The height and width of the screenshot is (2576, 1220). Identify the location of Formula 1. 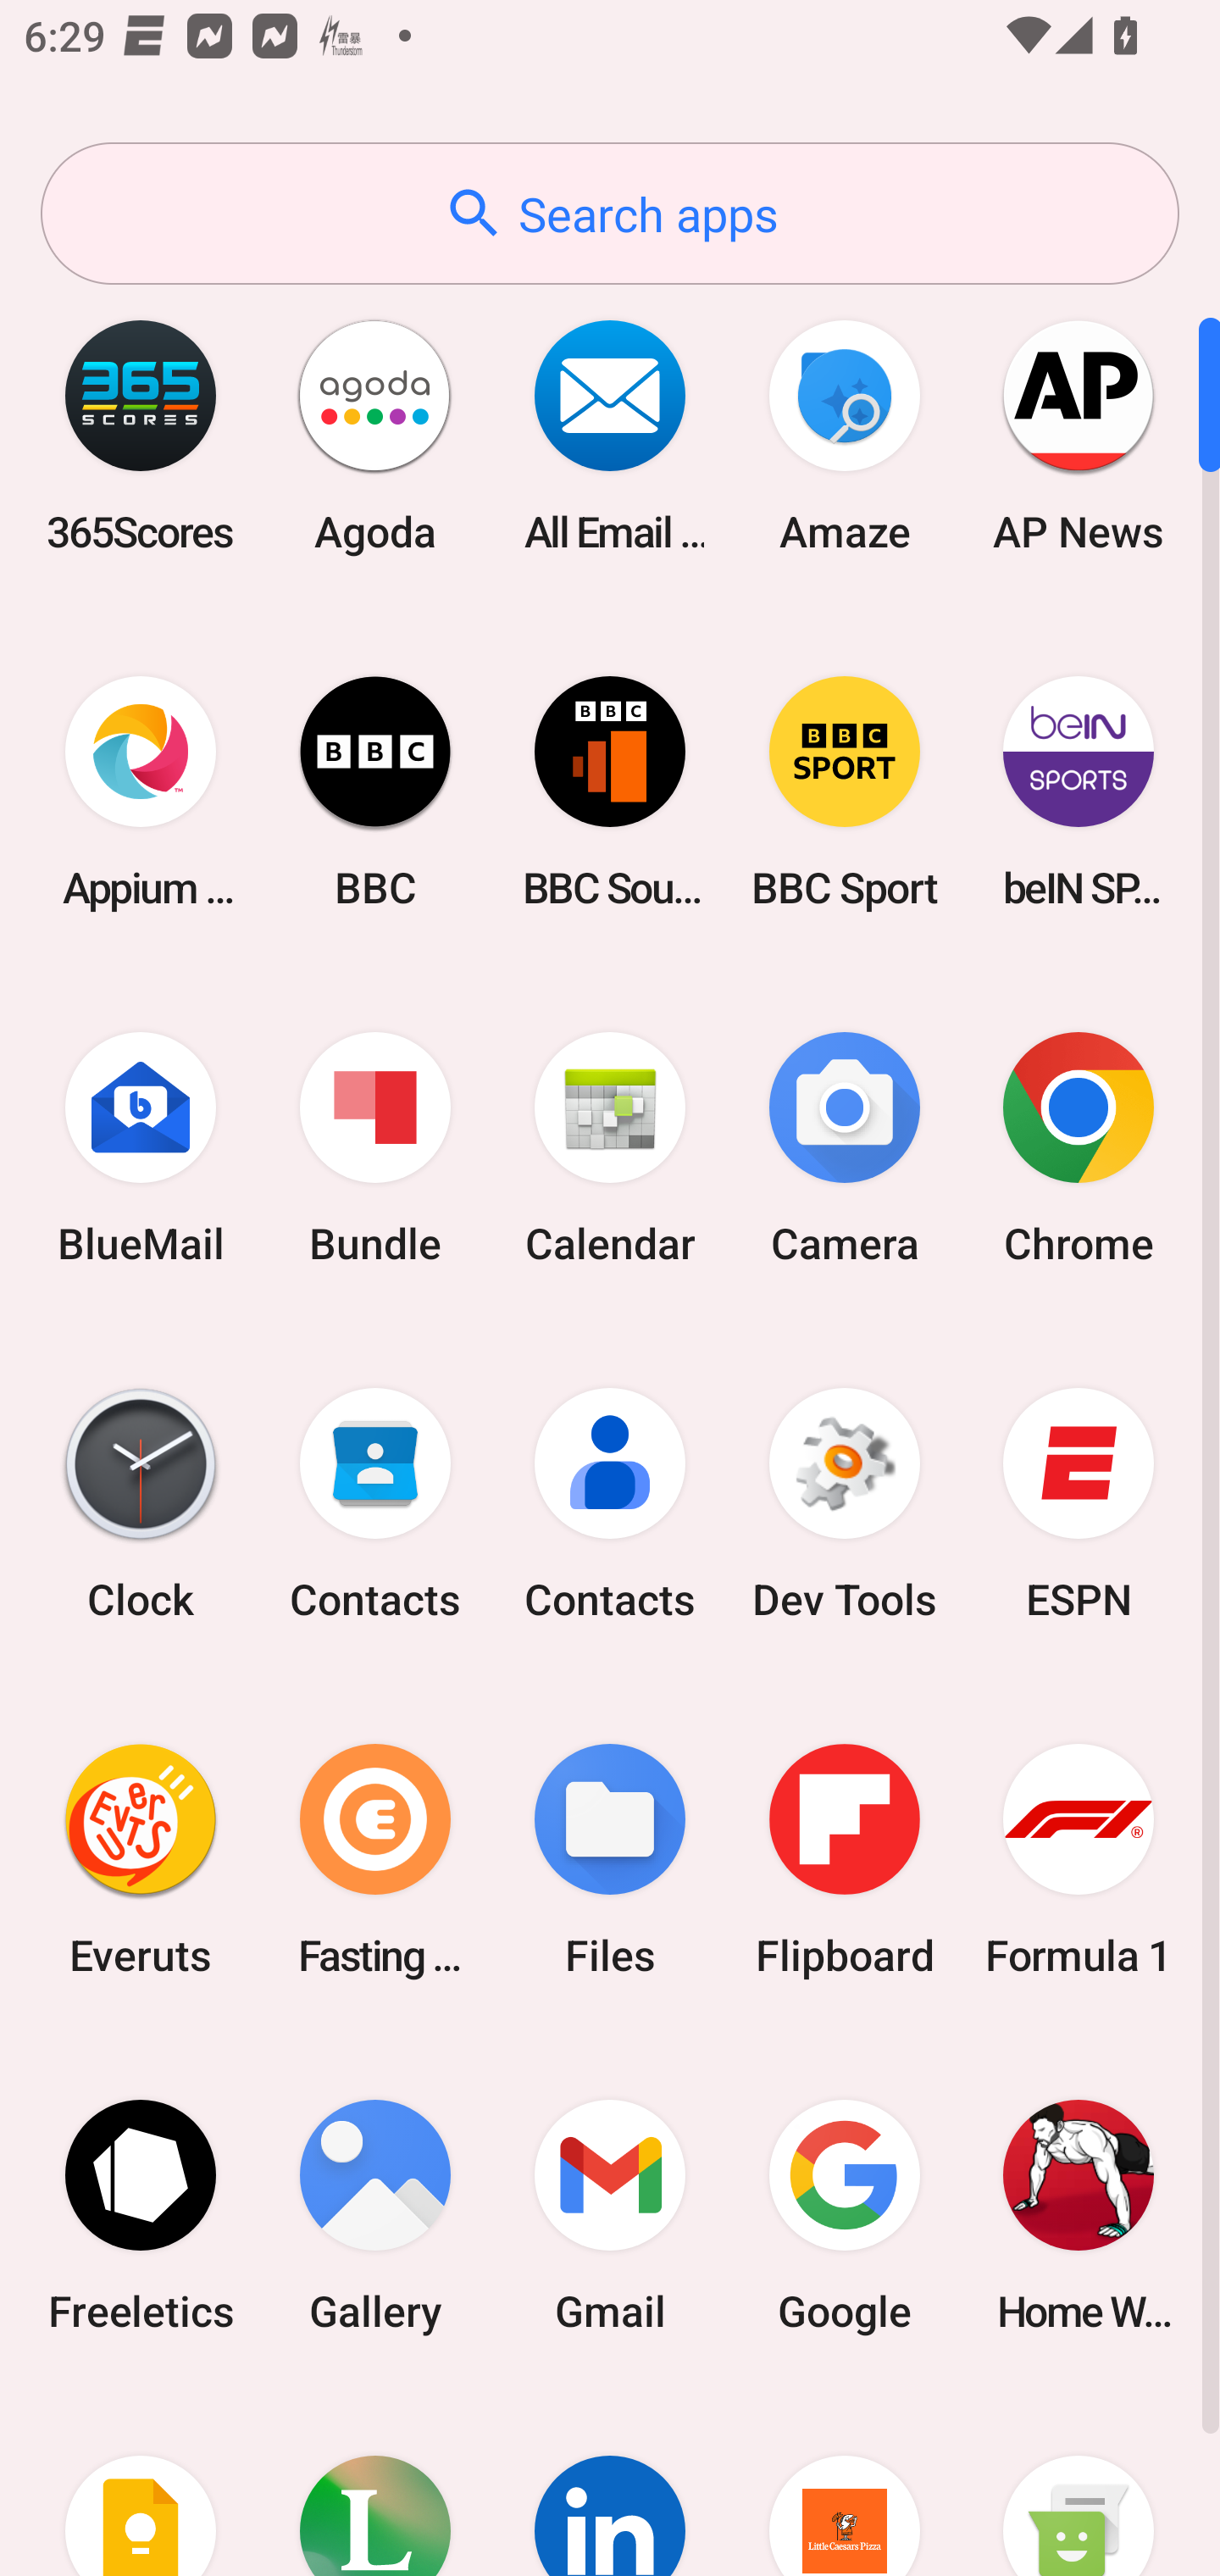
(1079, 1859).